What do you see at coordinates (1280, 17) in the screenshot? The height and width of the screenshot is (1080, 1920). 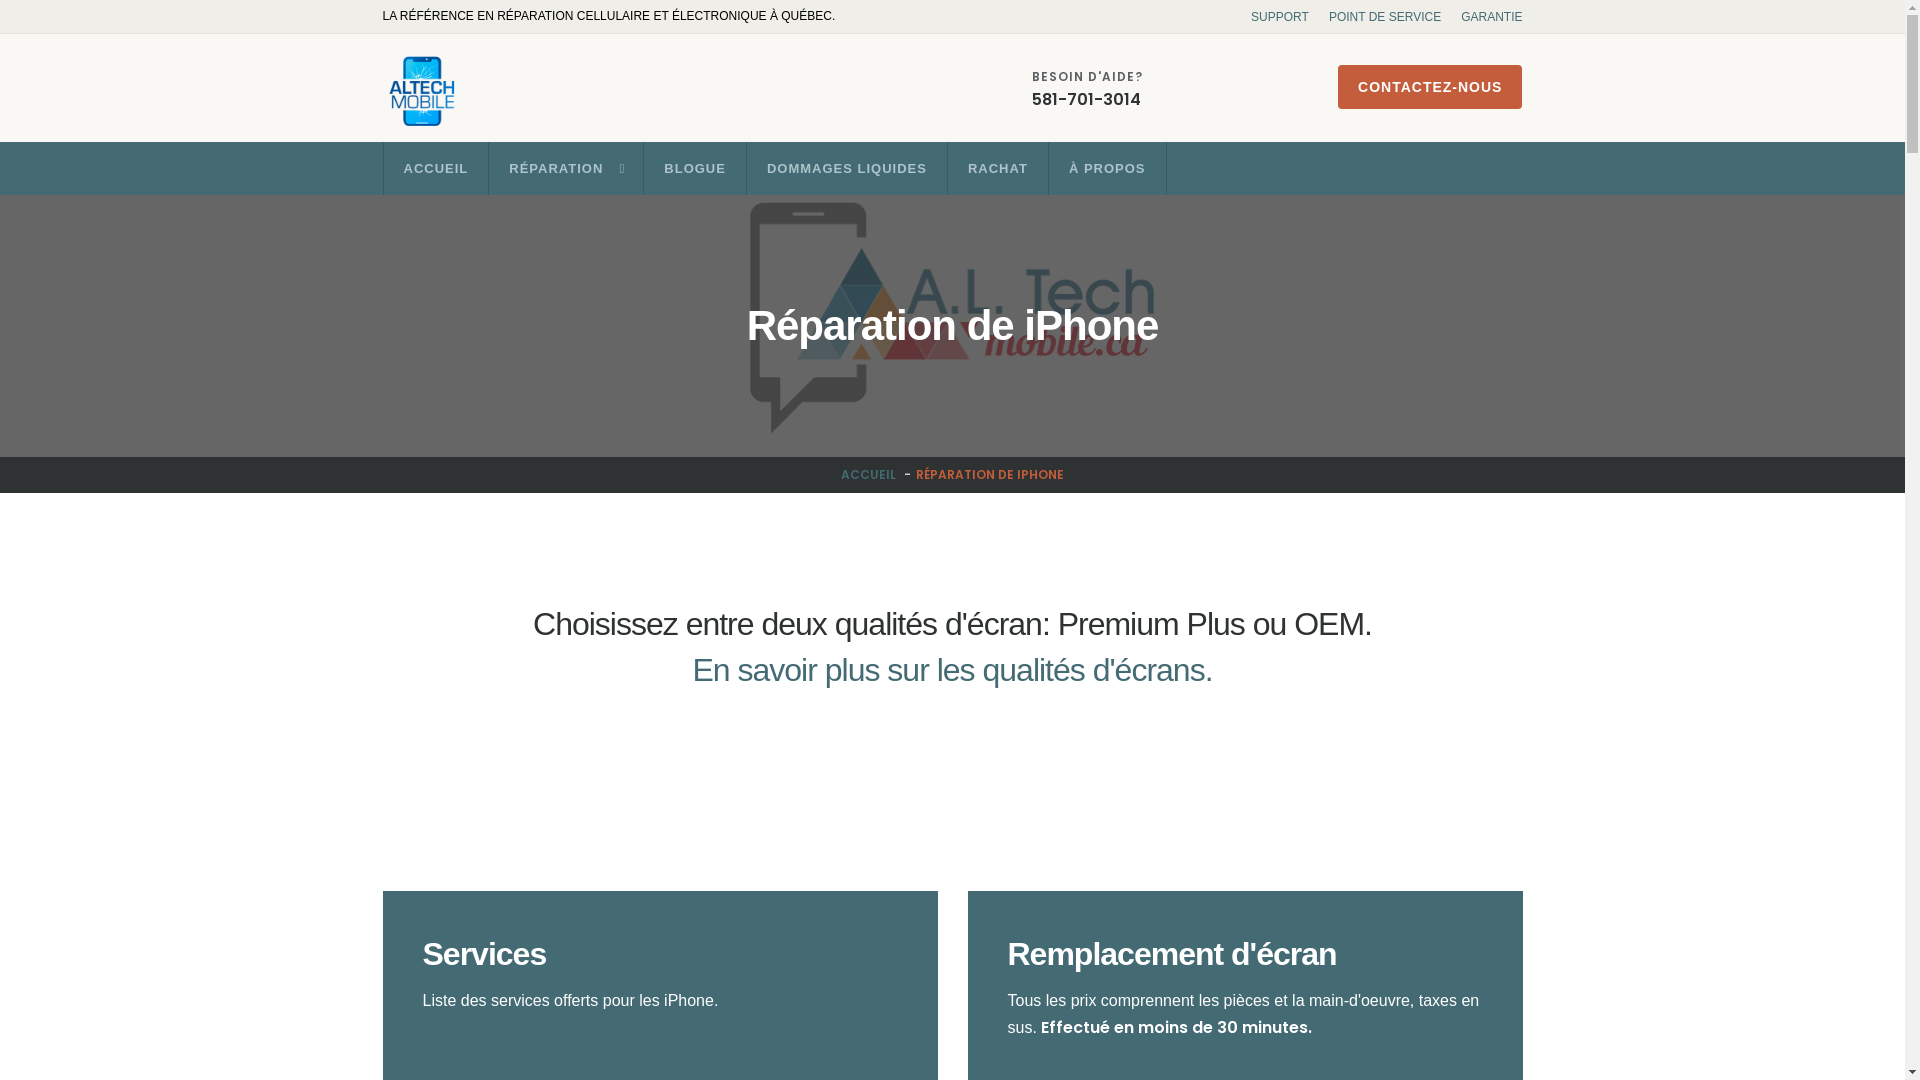 I see `SUPPORT` at bounding box center [1280, 17].